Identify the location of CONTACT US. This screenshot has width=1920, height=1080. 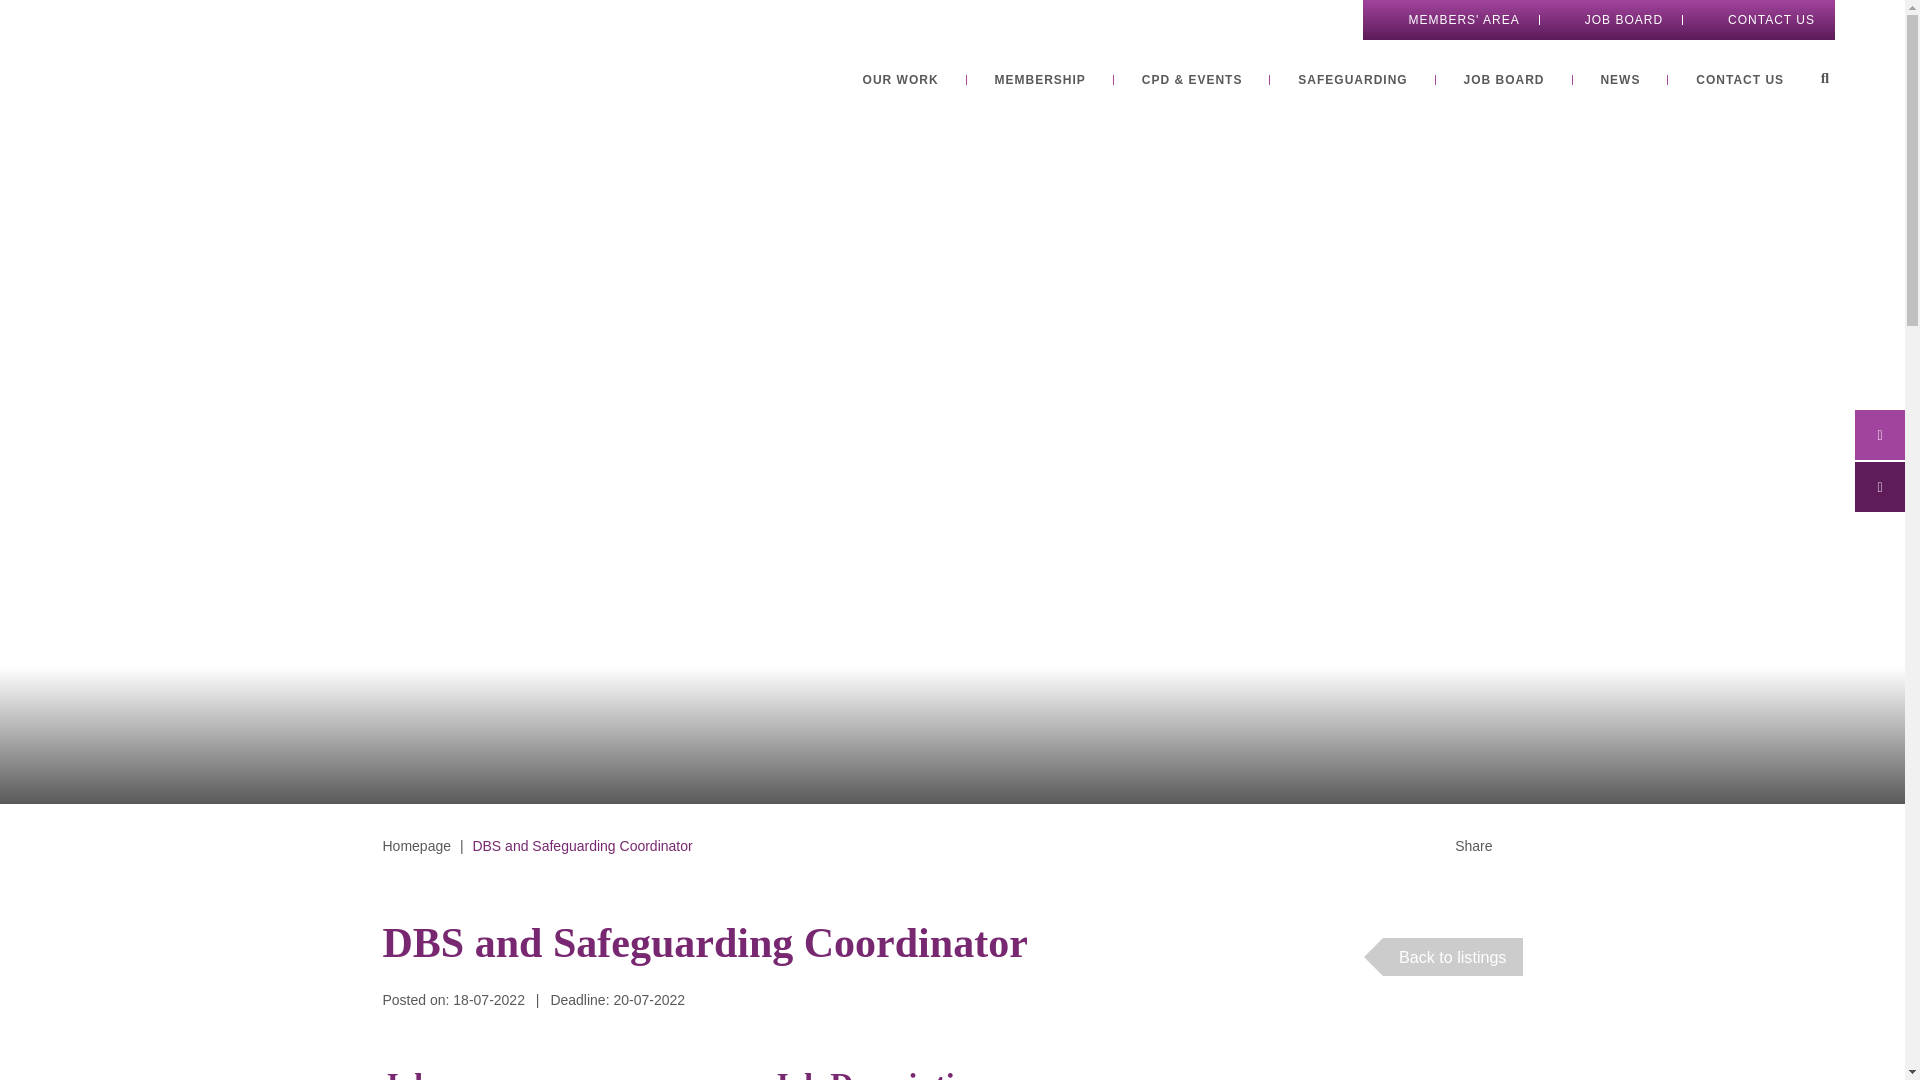
(1758, 20).